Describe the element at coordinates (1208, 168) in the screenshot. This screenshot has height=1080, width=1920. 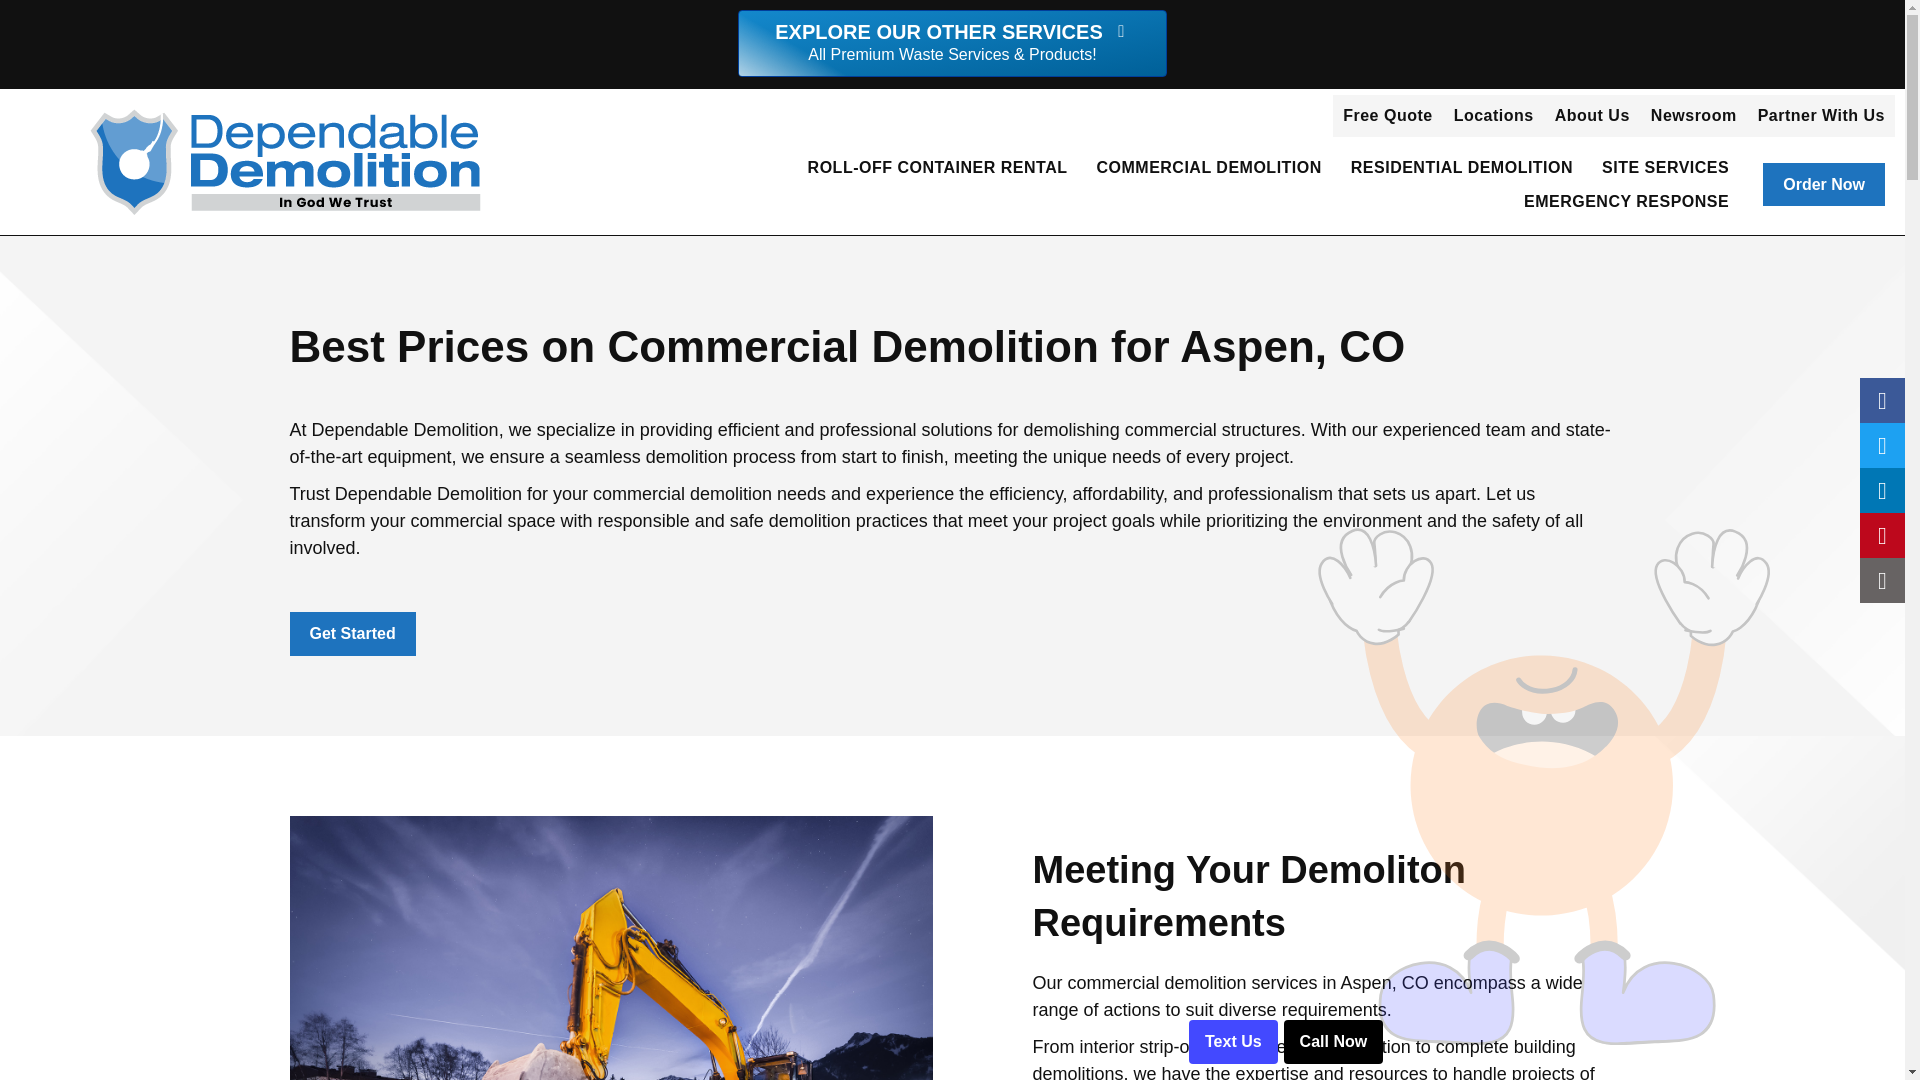
I see `COMMERCIAL DEMOLITION` at that location.